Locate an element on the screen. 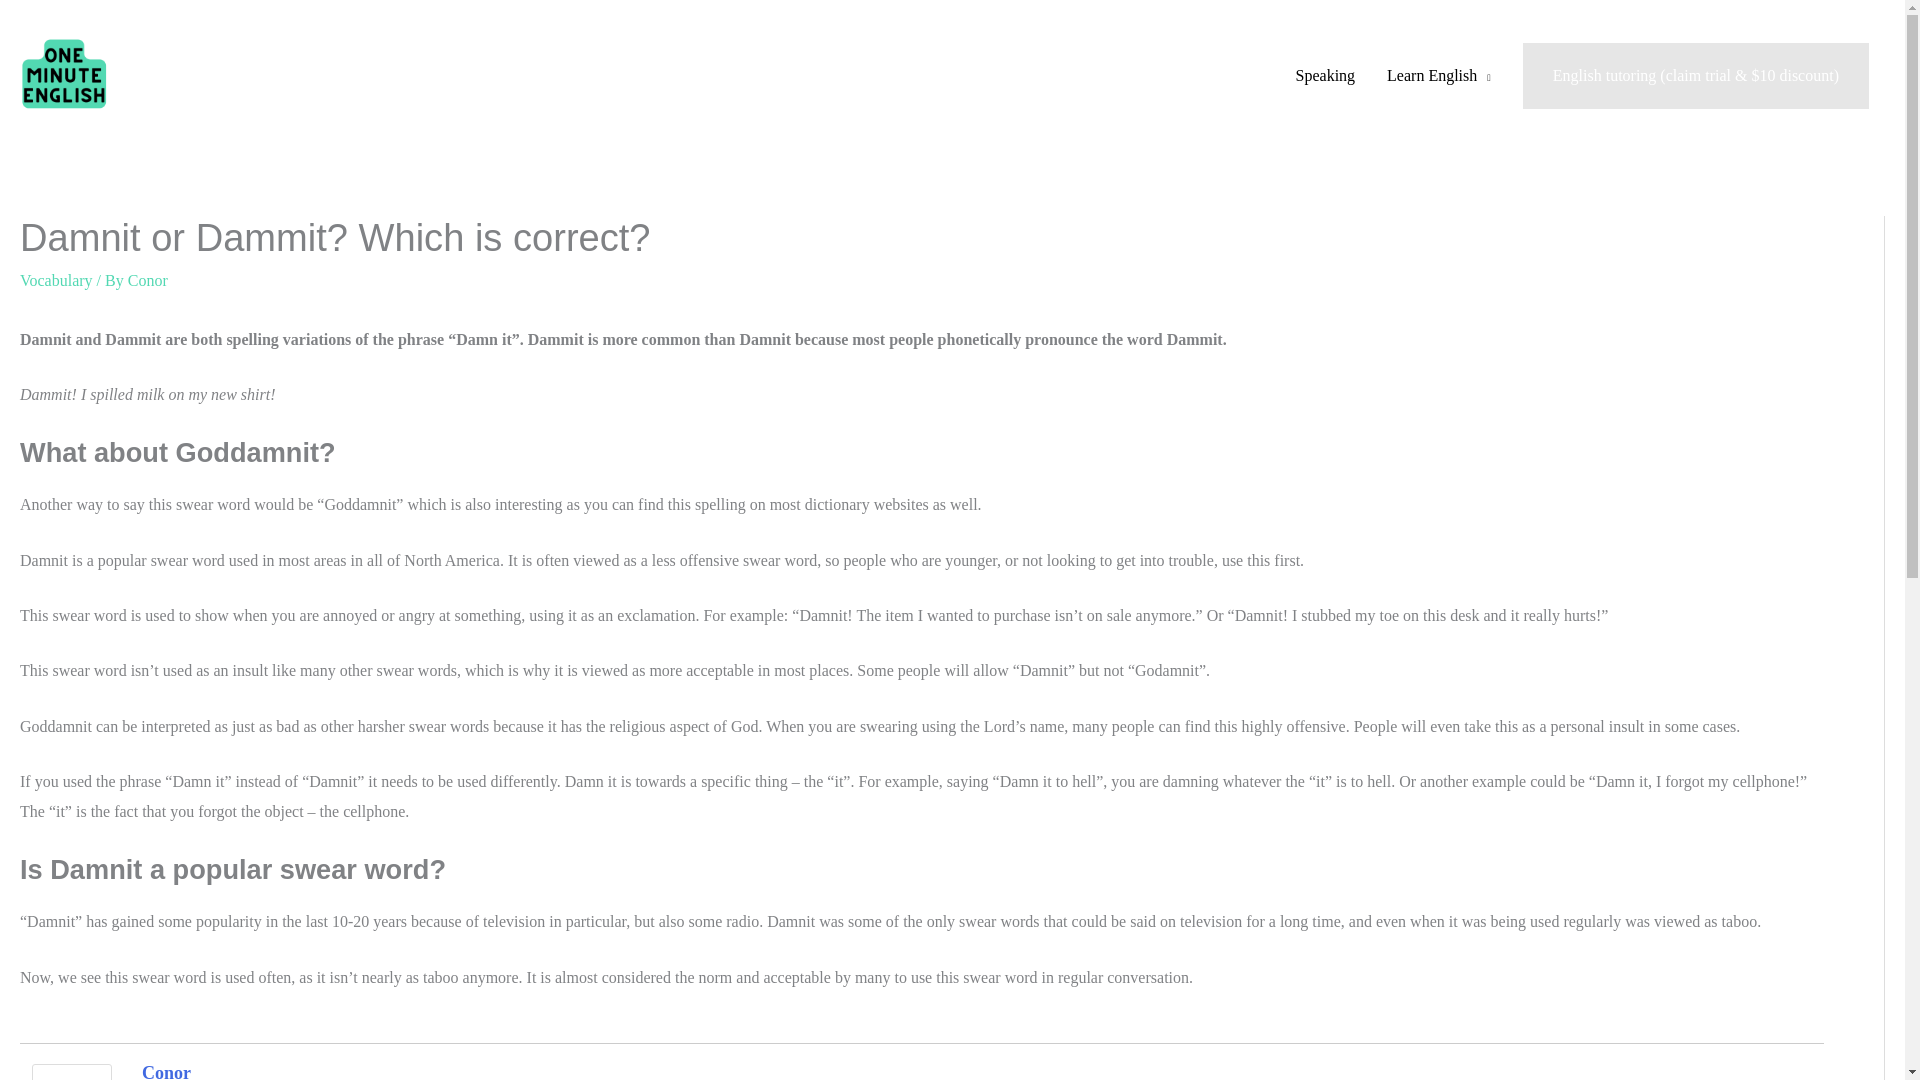 The height and width of the screenshot is (1080, 1920). Conor is located at coordinates (148, 280).